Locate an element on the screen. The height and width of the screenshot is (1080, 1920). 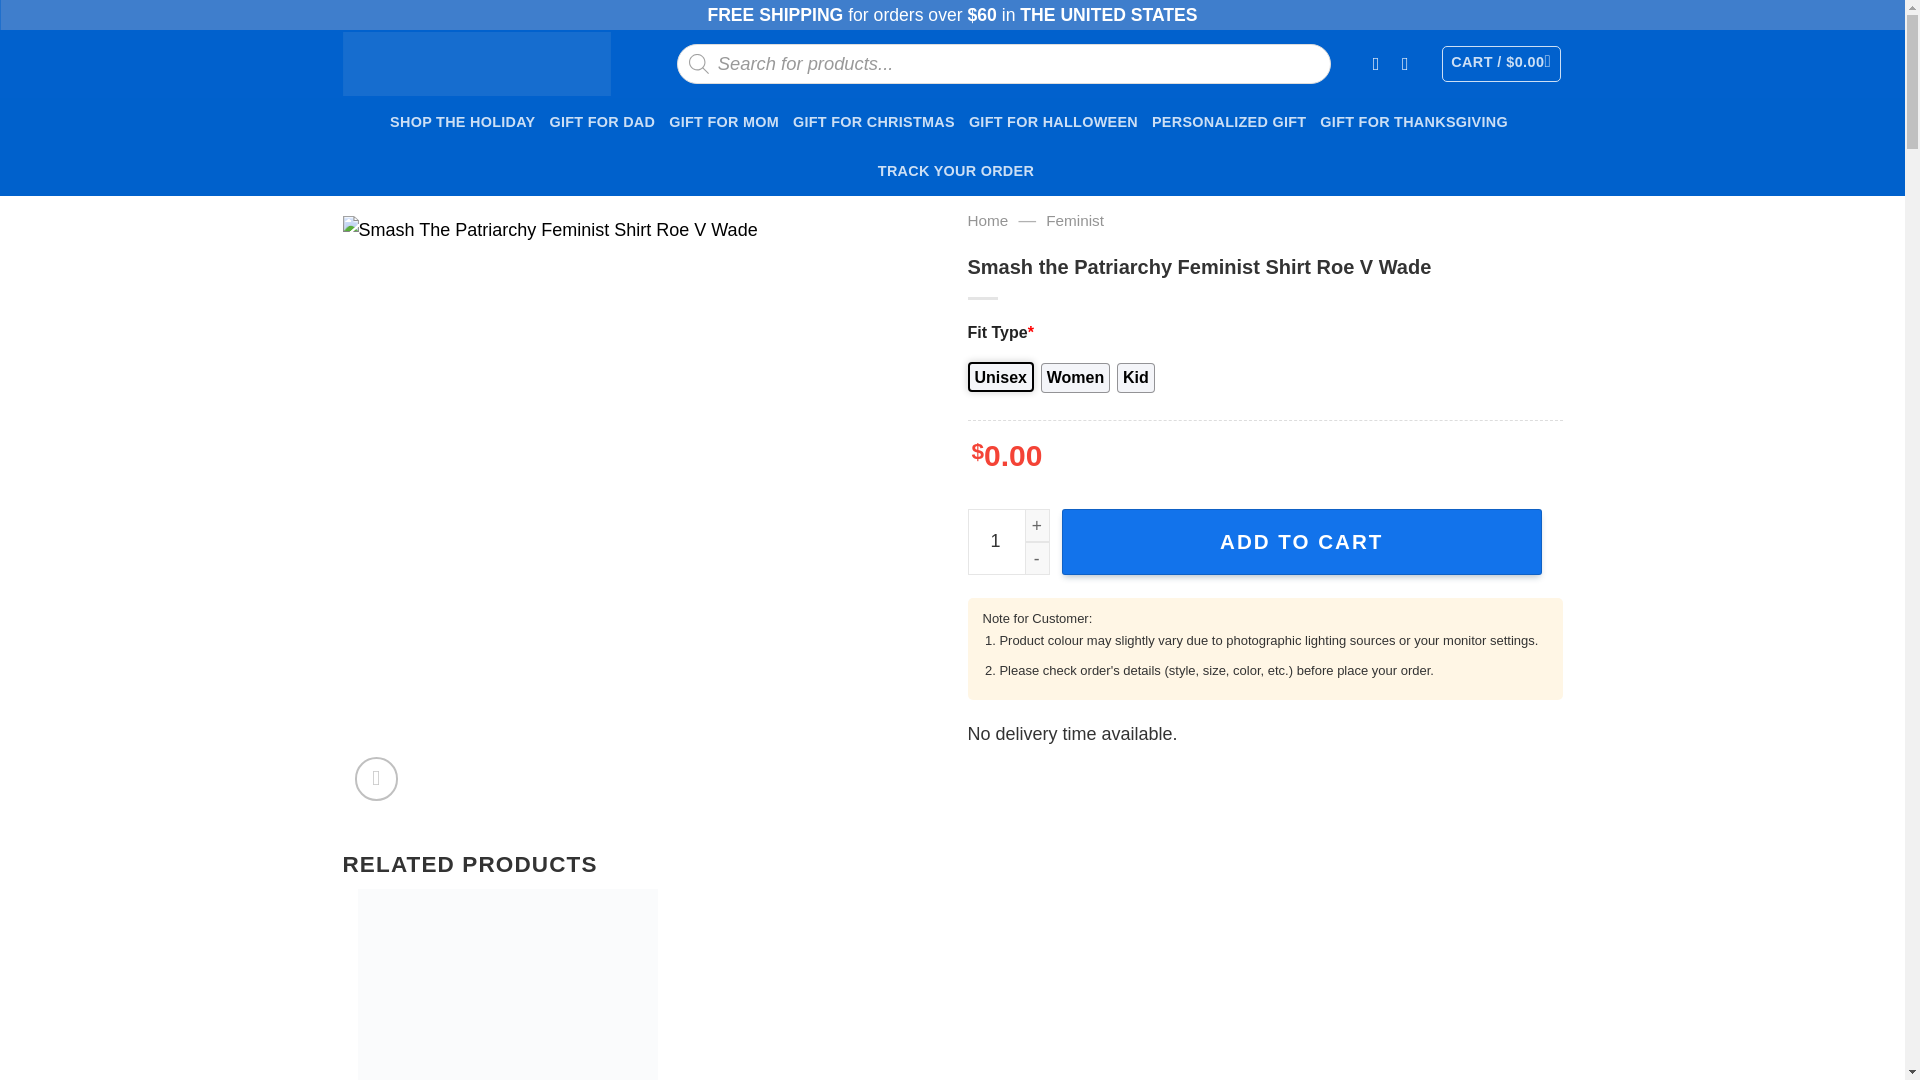
GIFT FOR HALLOWEEN is located at coordinates (1054, 122).